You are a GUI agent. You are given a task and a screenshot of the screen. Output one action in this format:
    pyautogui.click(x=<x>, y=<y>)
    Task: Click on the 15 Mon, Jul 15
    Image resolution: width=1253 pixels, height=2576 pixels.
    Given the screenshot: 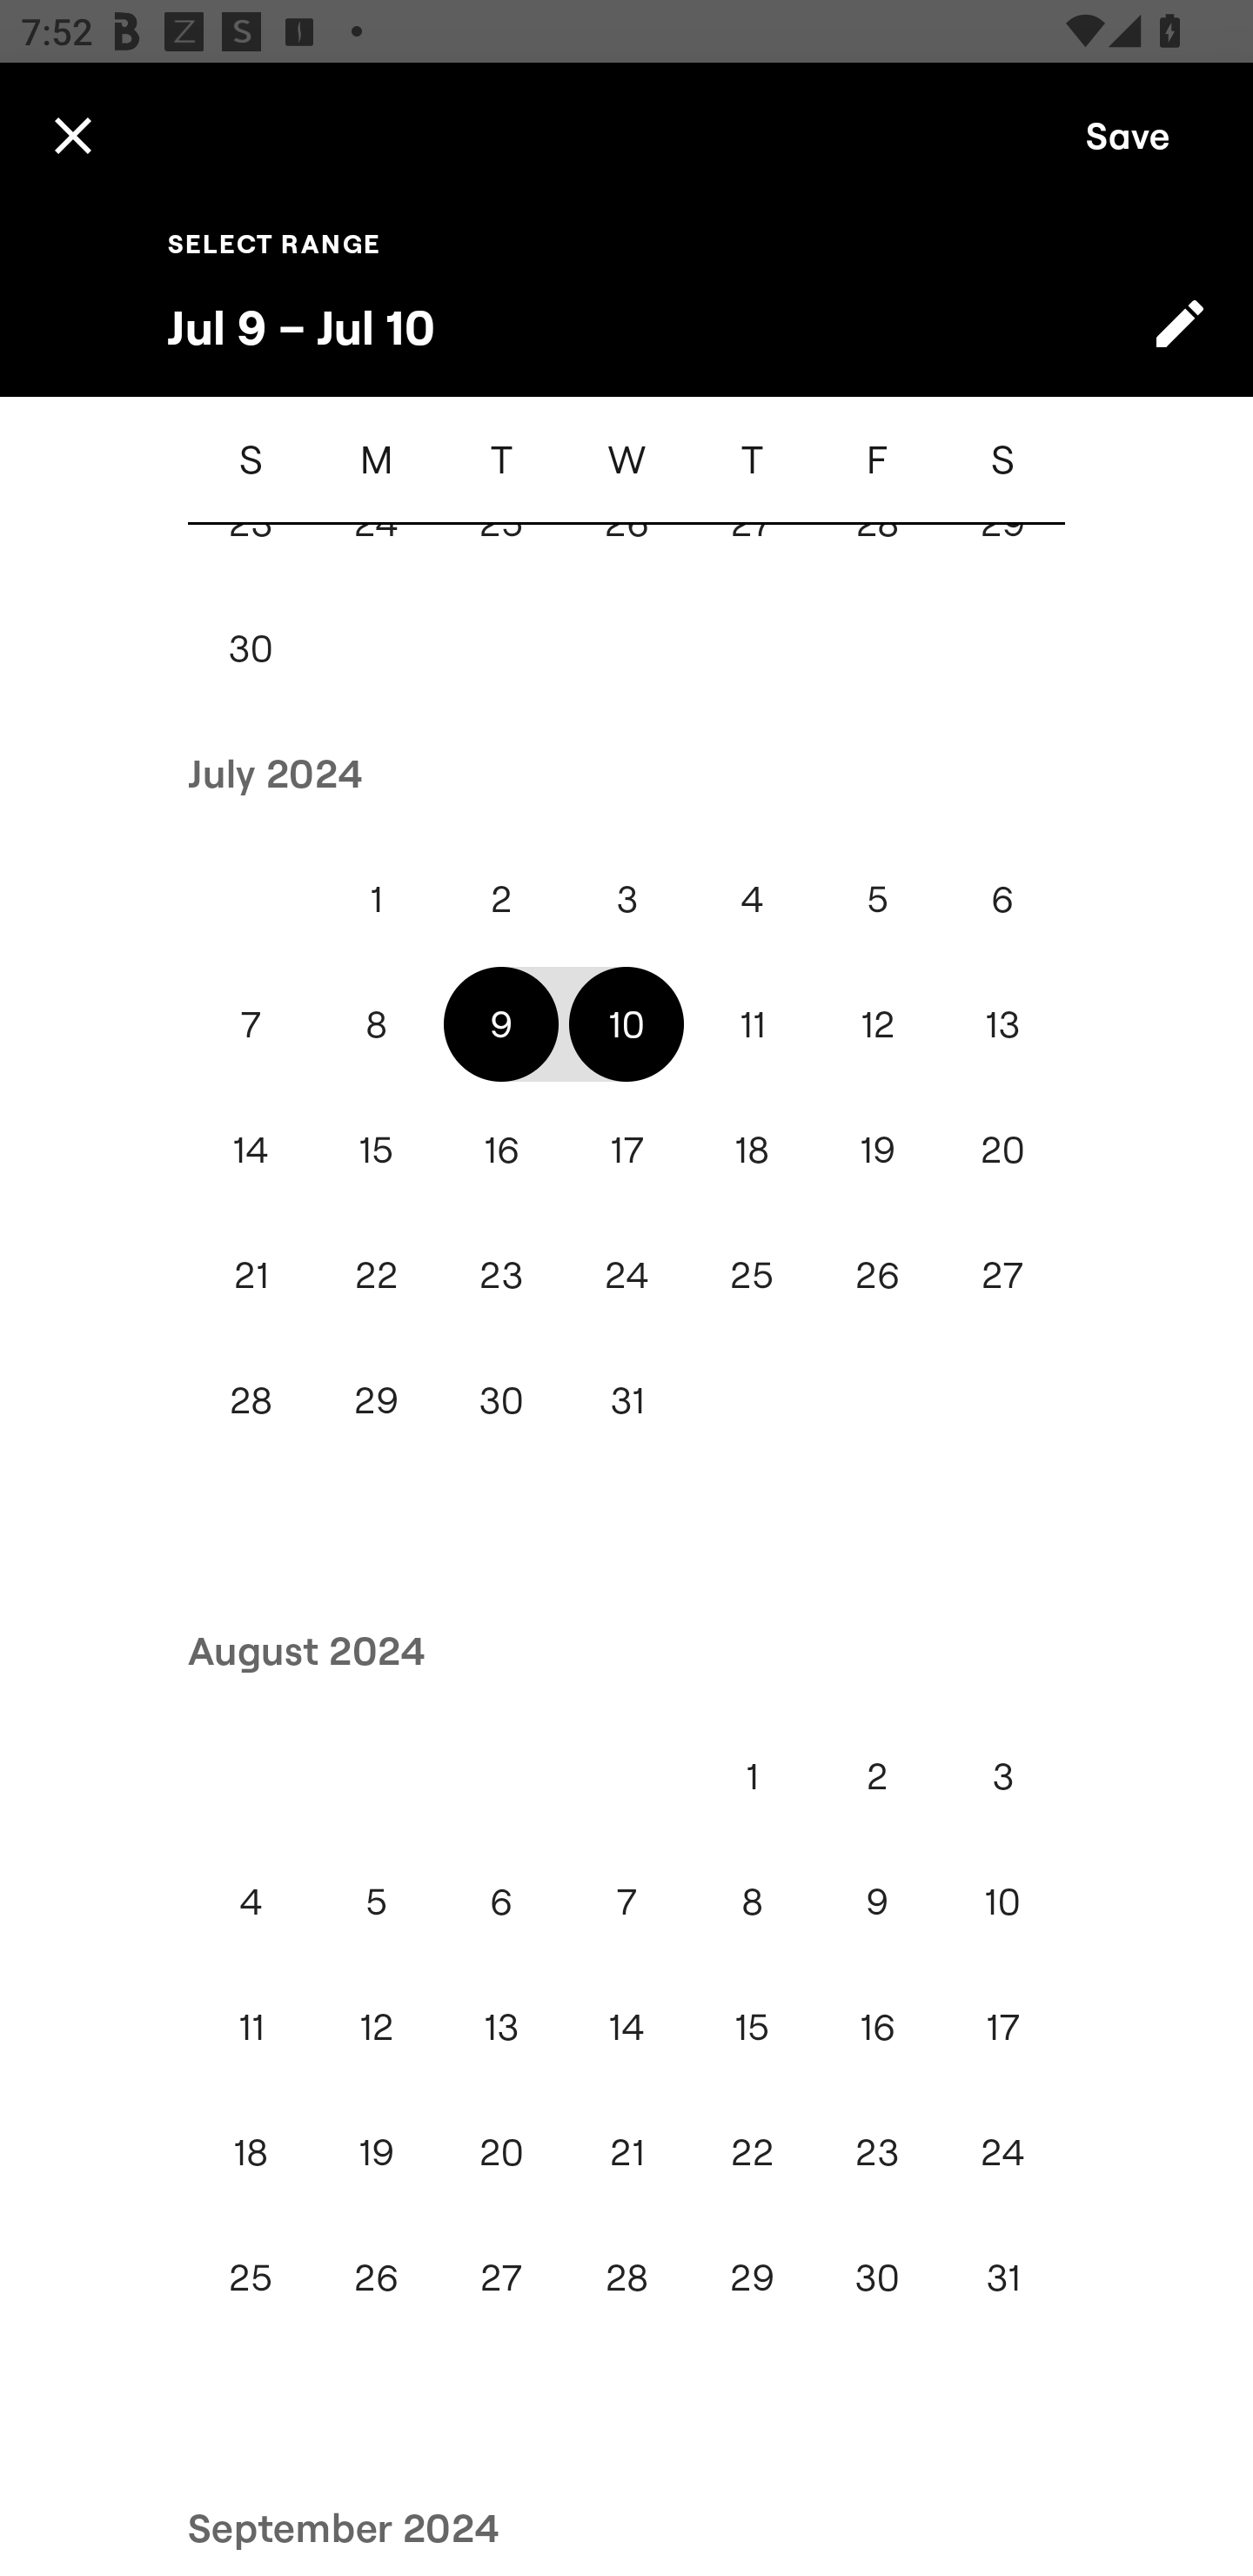 What is the action you would take?
    pyautogui.click(x=376, y=1150)
    